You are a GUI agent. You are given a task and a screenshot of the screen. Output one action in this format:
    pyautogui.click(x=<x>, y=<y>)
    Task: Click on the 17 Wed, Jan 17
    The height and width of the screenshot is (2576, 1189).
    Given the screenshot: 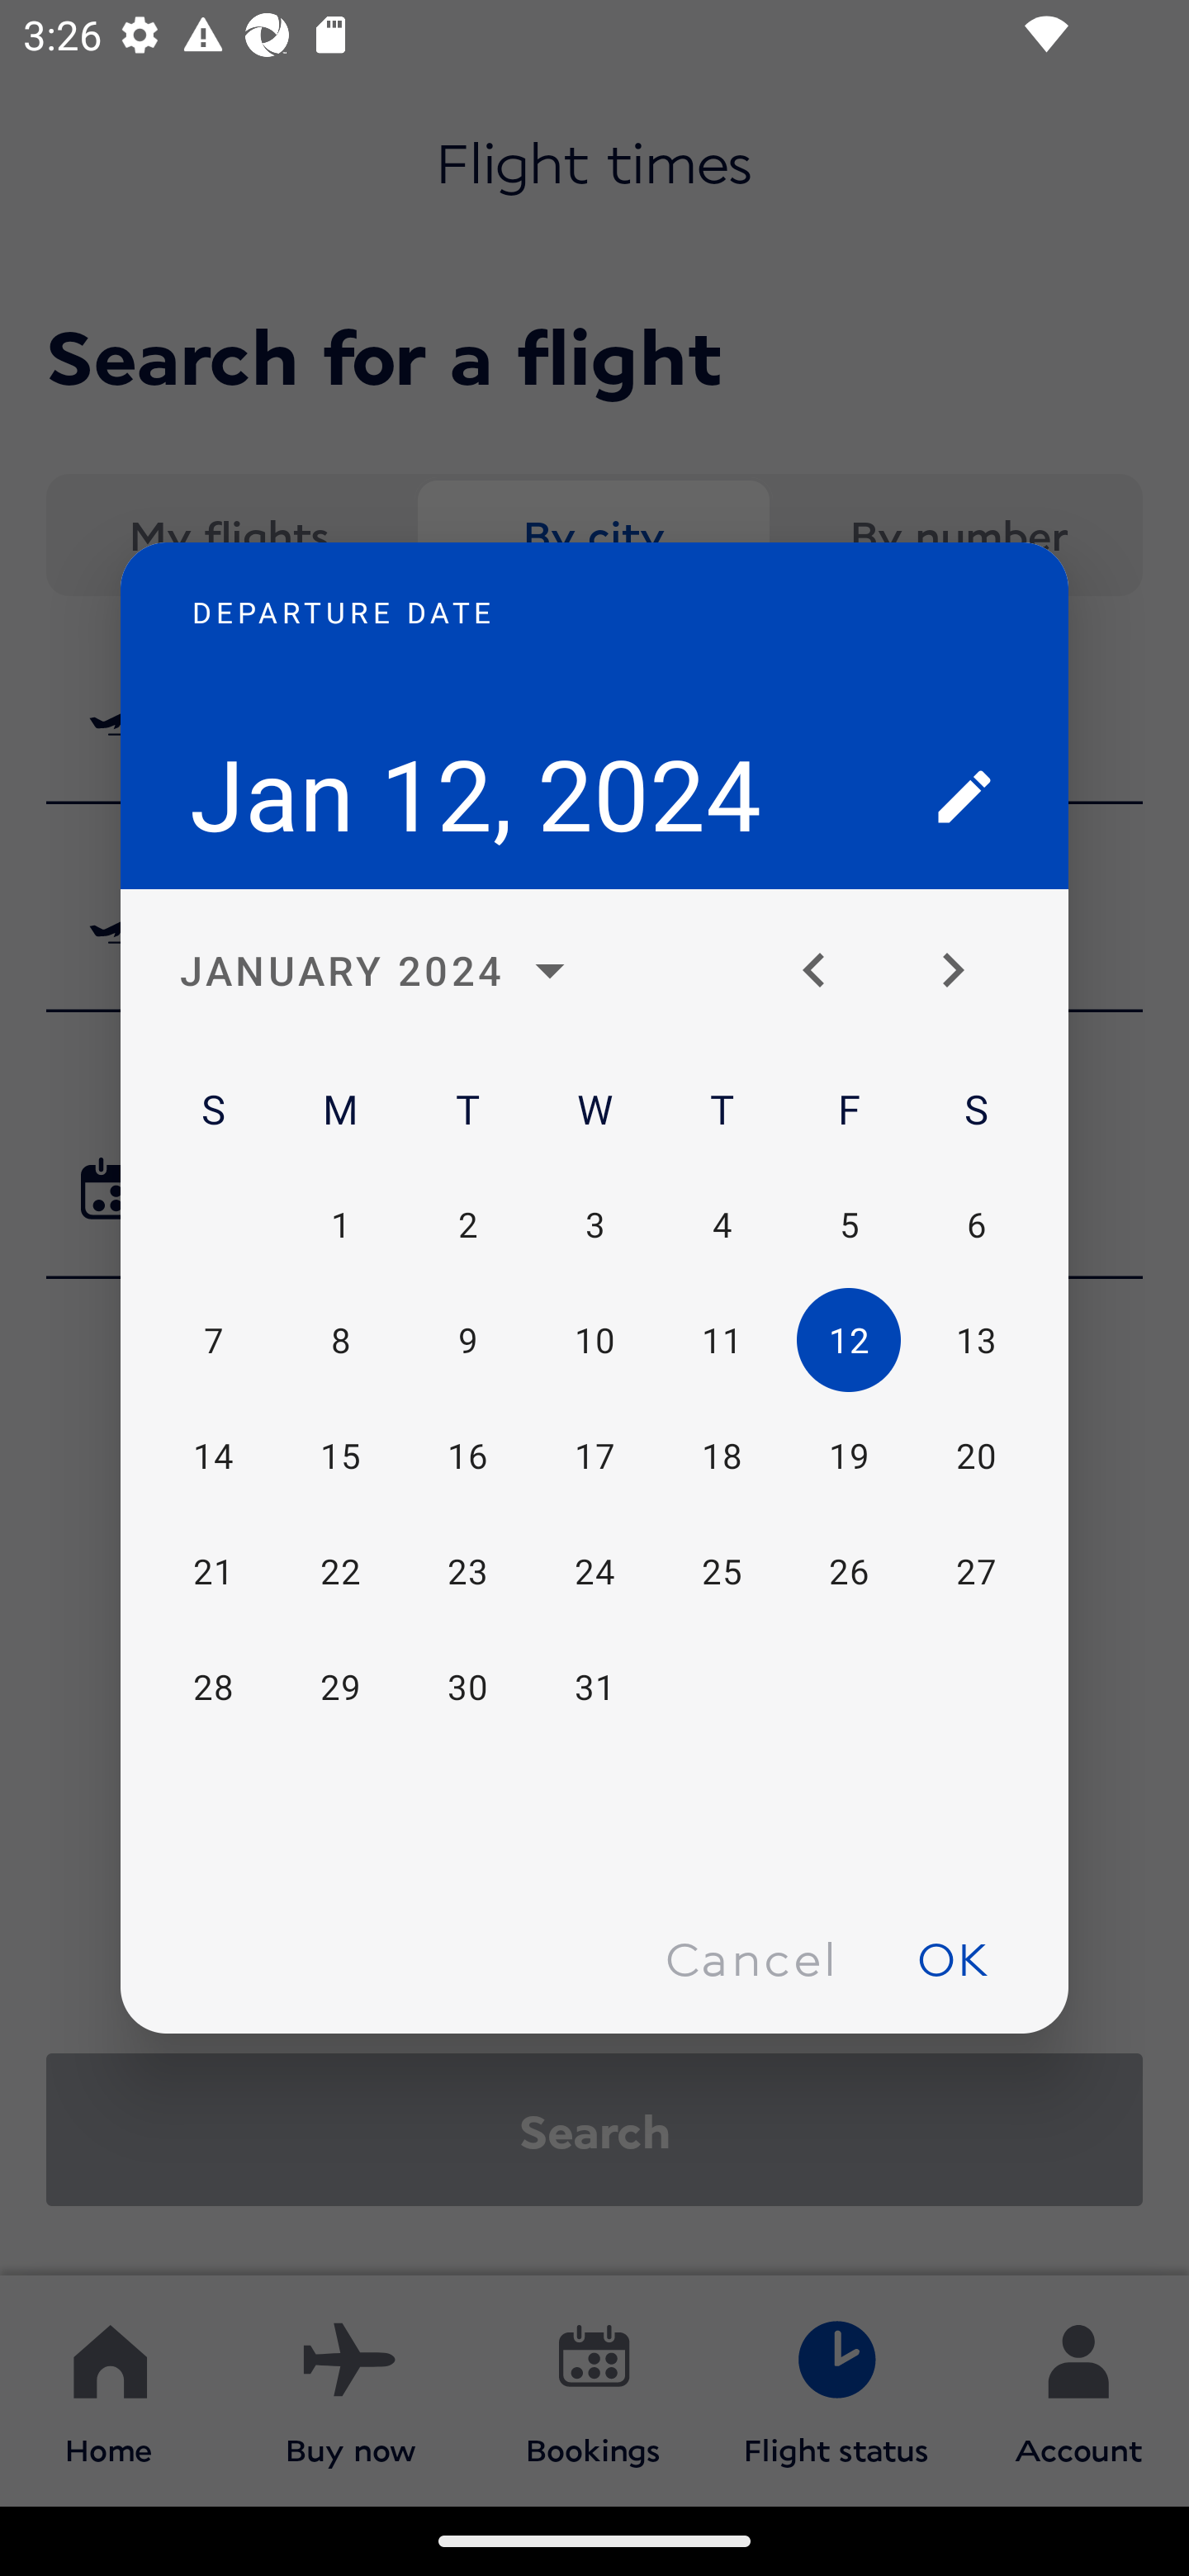 What is the action you would take?
    pyautogui.click(x=594, y=1456)
    